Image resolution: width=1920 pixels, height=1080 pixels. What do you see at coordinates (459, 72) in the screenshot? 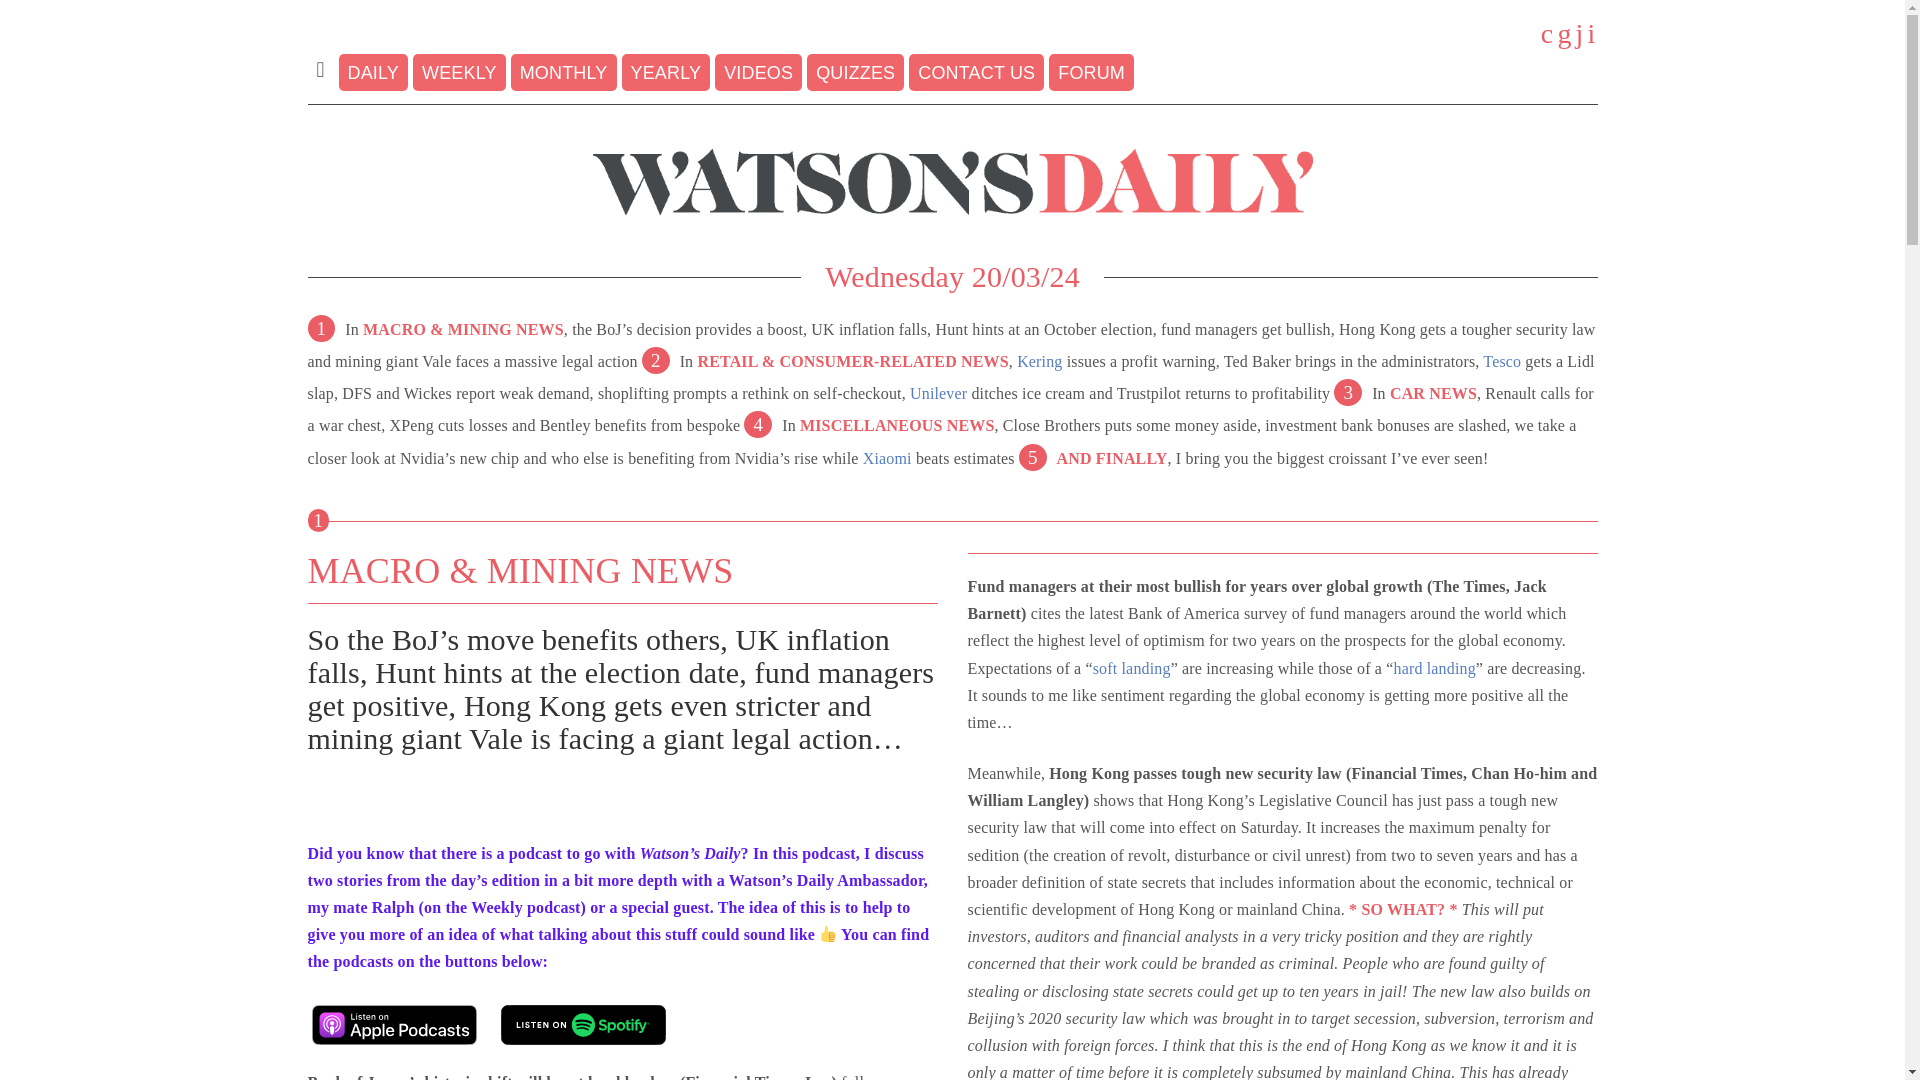
I see `WEEKLY` at bounding box center [459, 72].